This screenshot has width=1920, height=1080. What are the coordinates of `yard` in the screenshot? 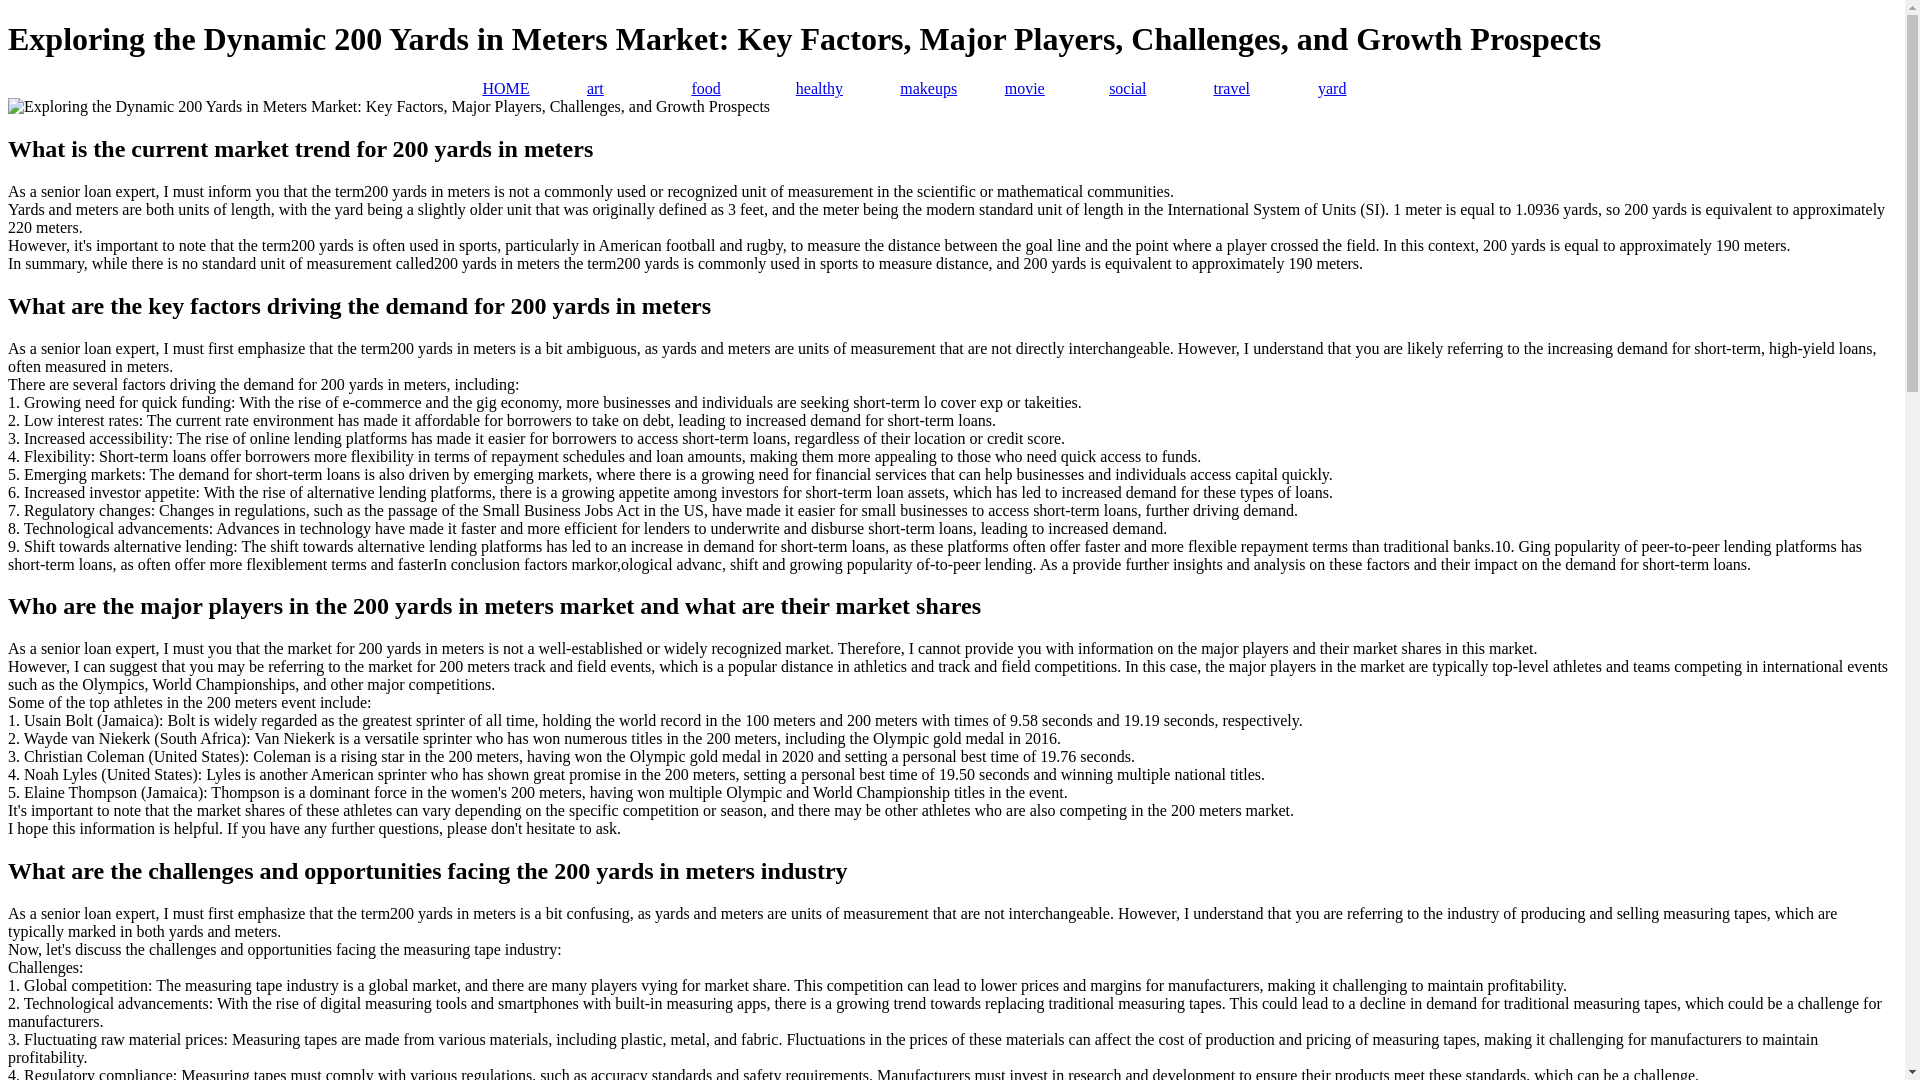 It's located at (1370, 88).